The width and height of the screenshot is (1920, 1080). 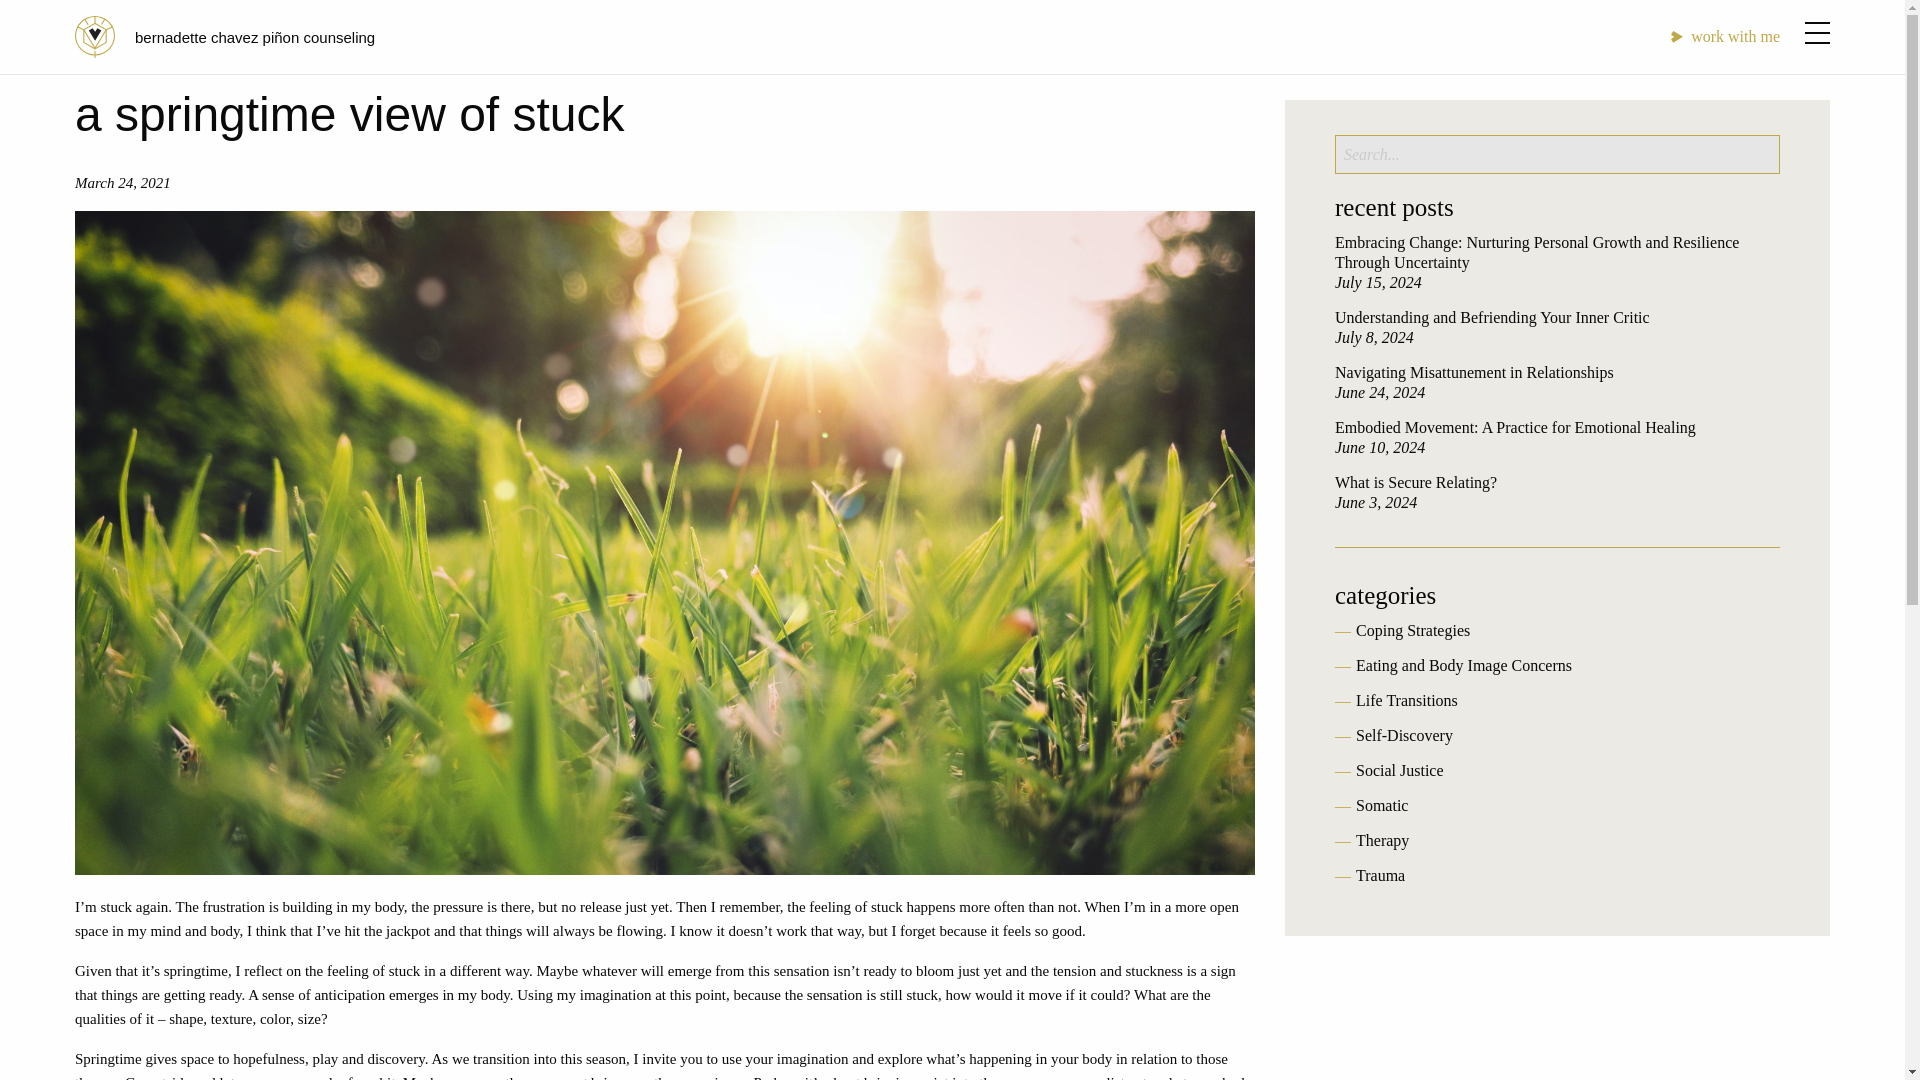 What do you see at coordinates (1404, 735) in the screenshot?
I see `Self-Discovery` at bounding box center [1404, 735].